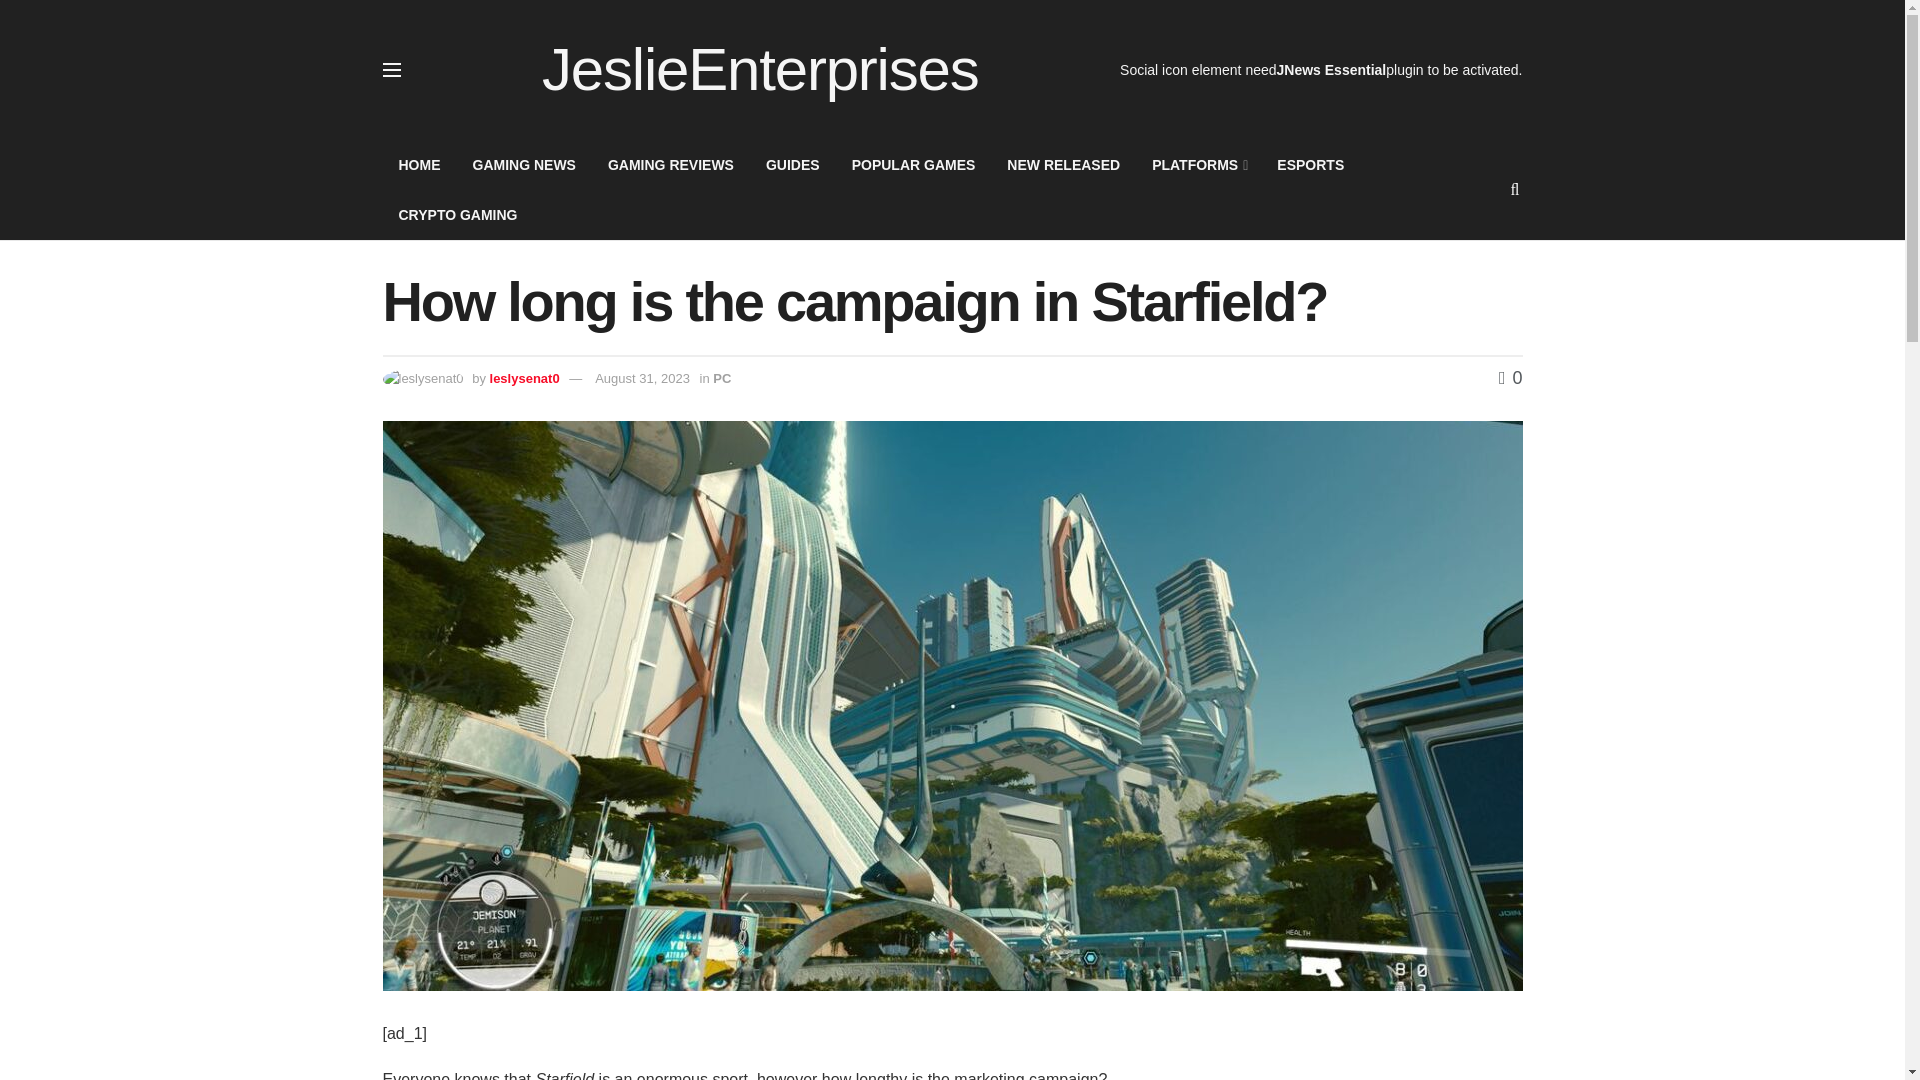 The width and height of the screenshot is (1920, 1080). What do you see at coordinates (524, 378) in the screenshot?
I see `leslysenat0` at bounding box center [524, 378].